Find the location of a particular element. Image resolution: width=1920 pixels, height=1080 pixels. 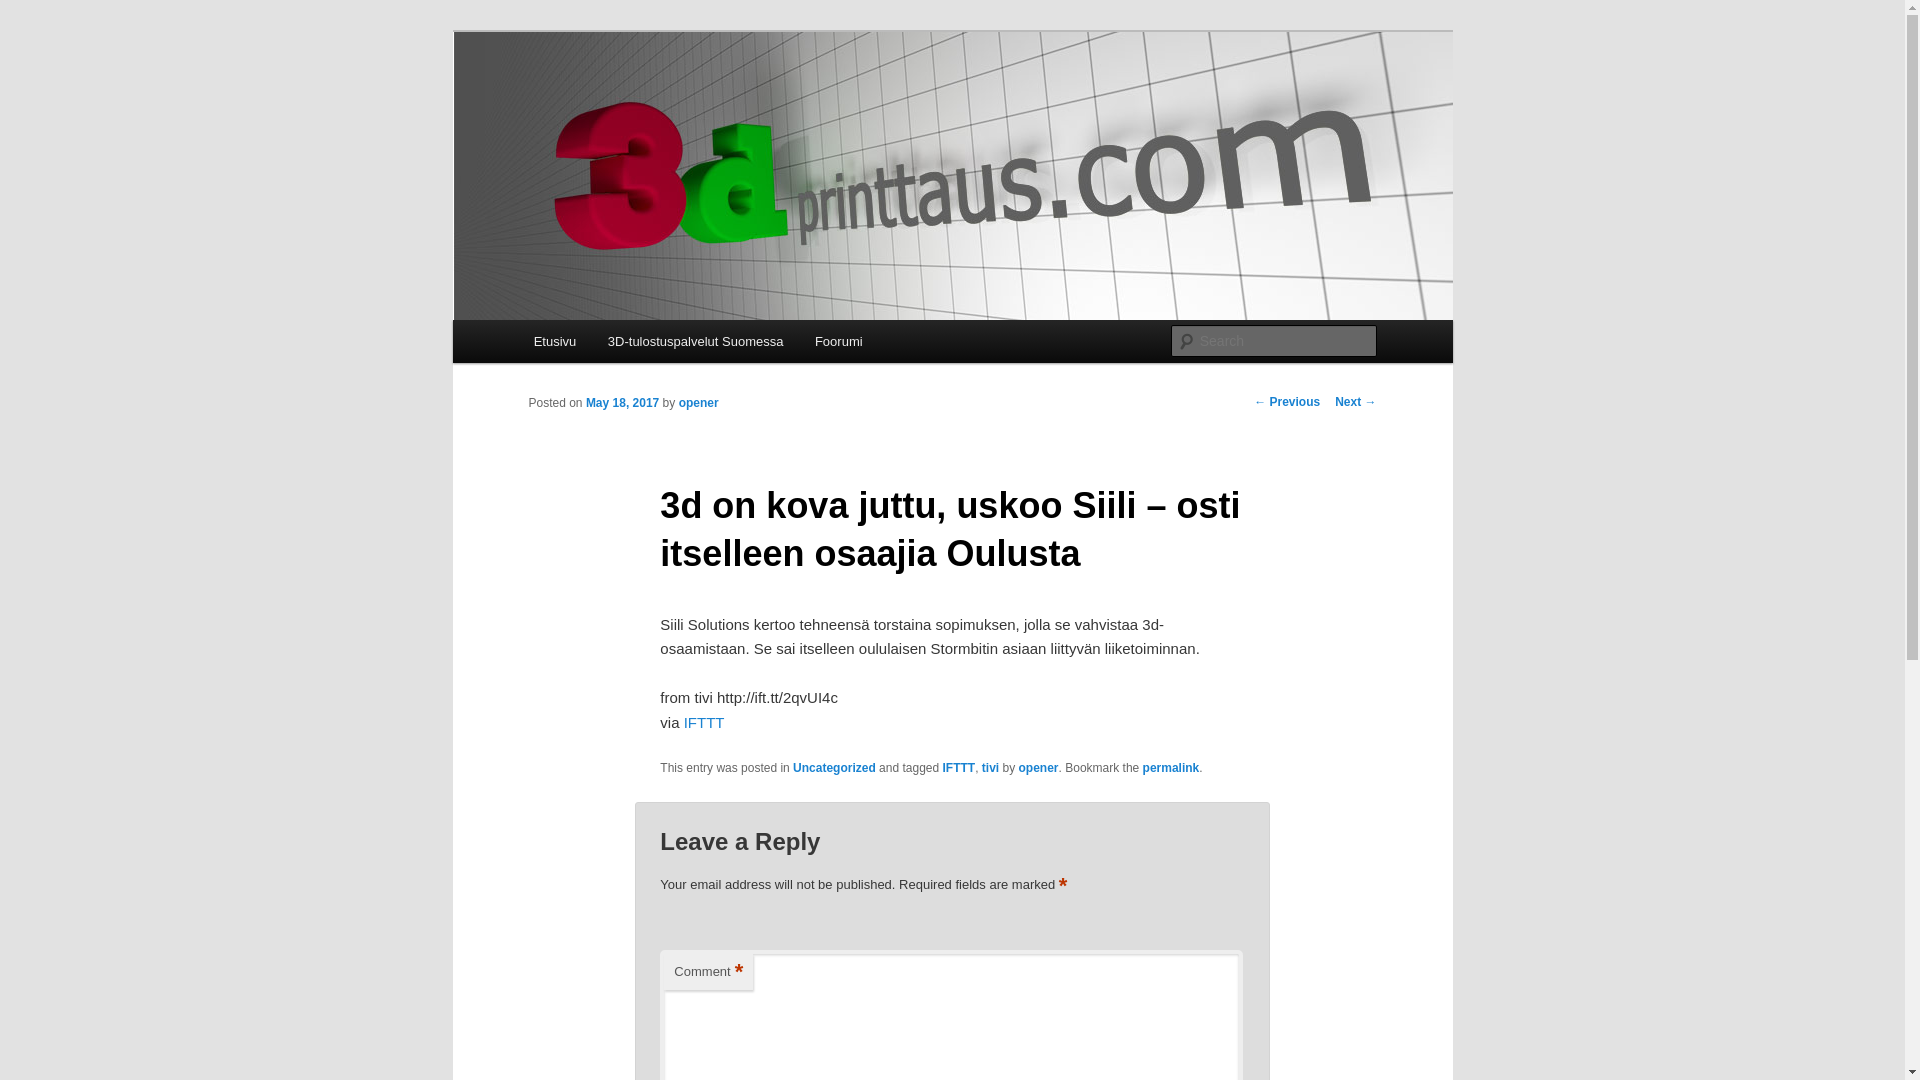

3D-tulostuspalvelut Suomessa is located at coordinates (696, 342).